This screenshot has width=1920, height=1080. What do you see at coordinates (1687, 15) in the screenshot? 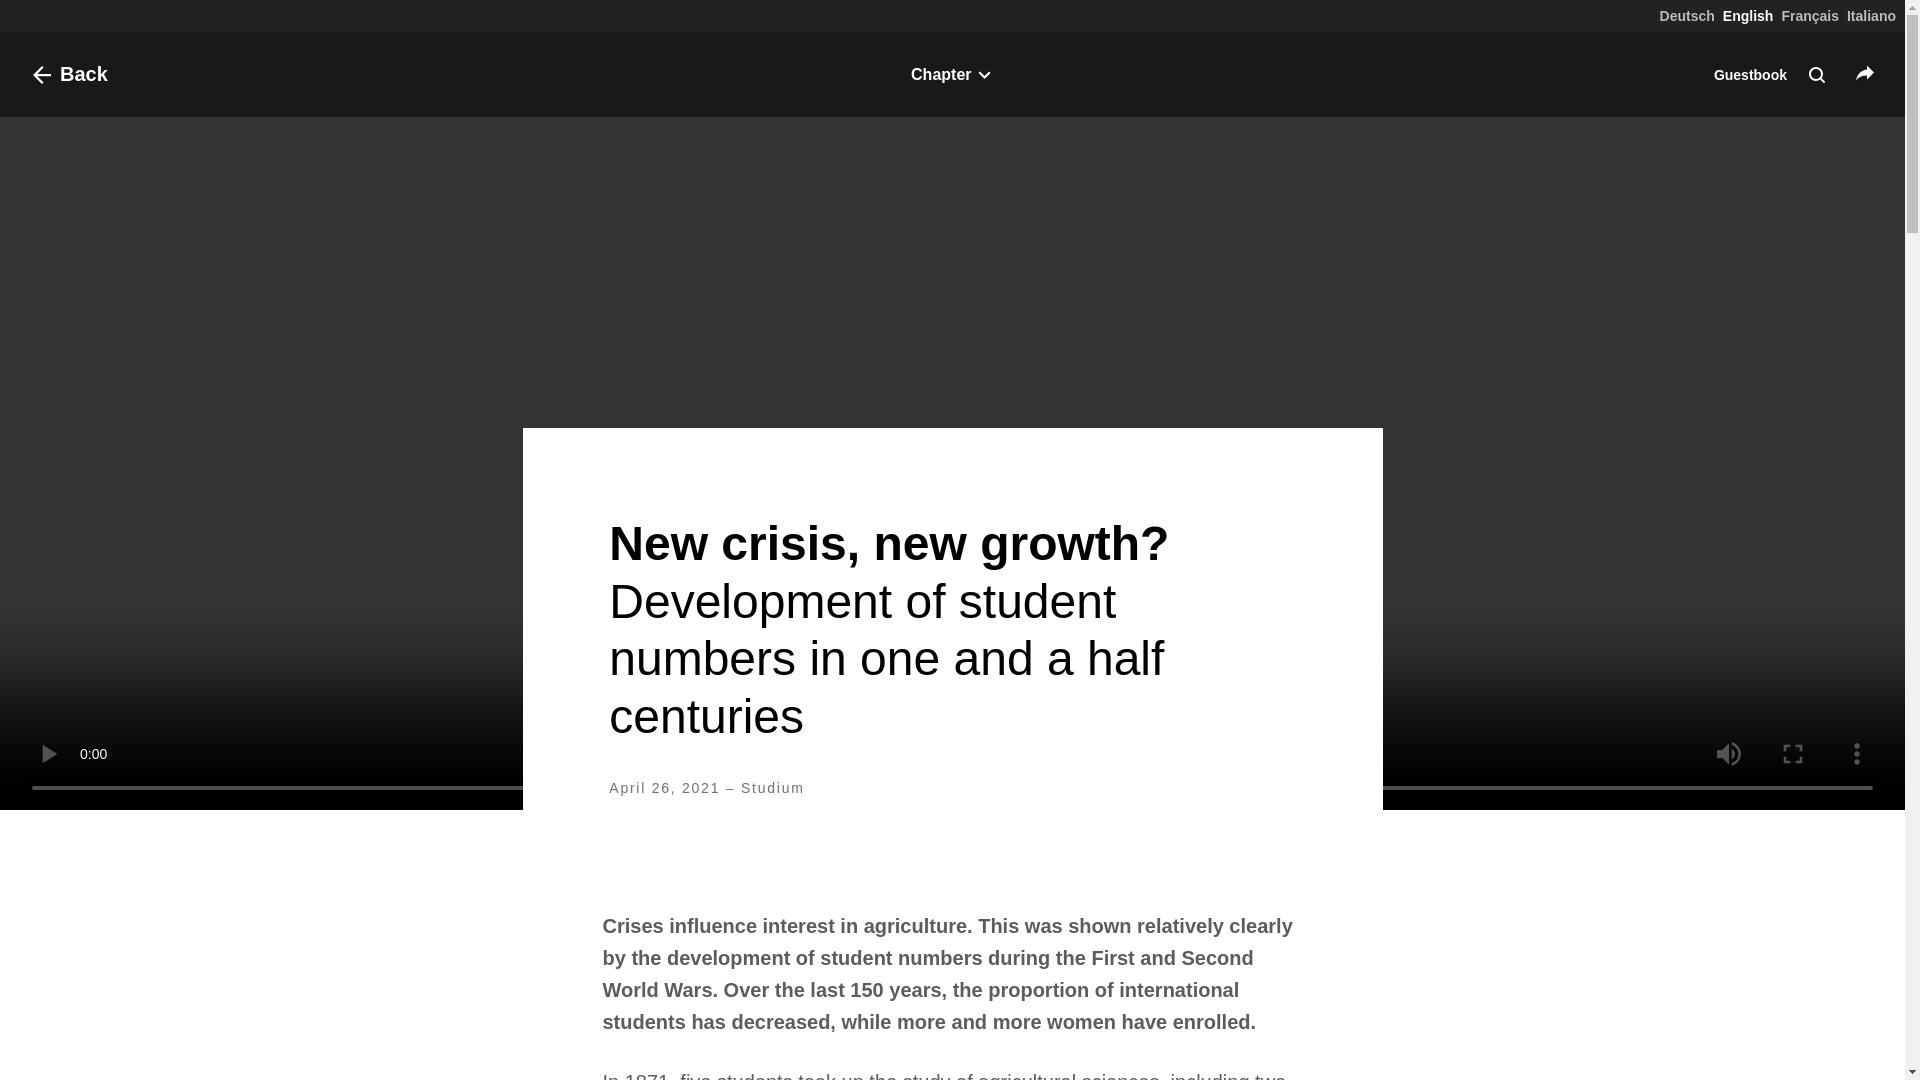
I see `German` at bounding box center [1687, 15].